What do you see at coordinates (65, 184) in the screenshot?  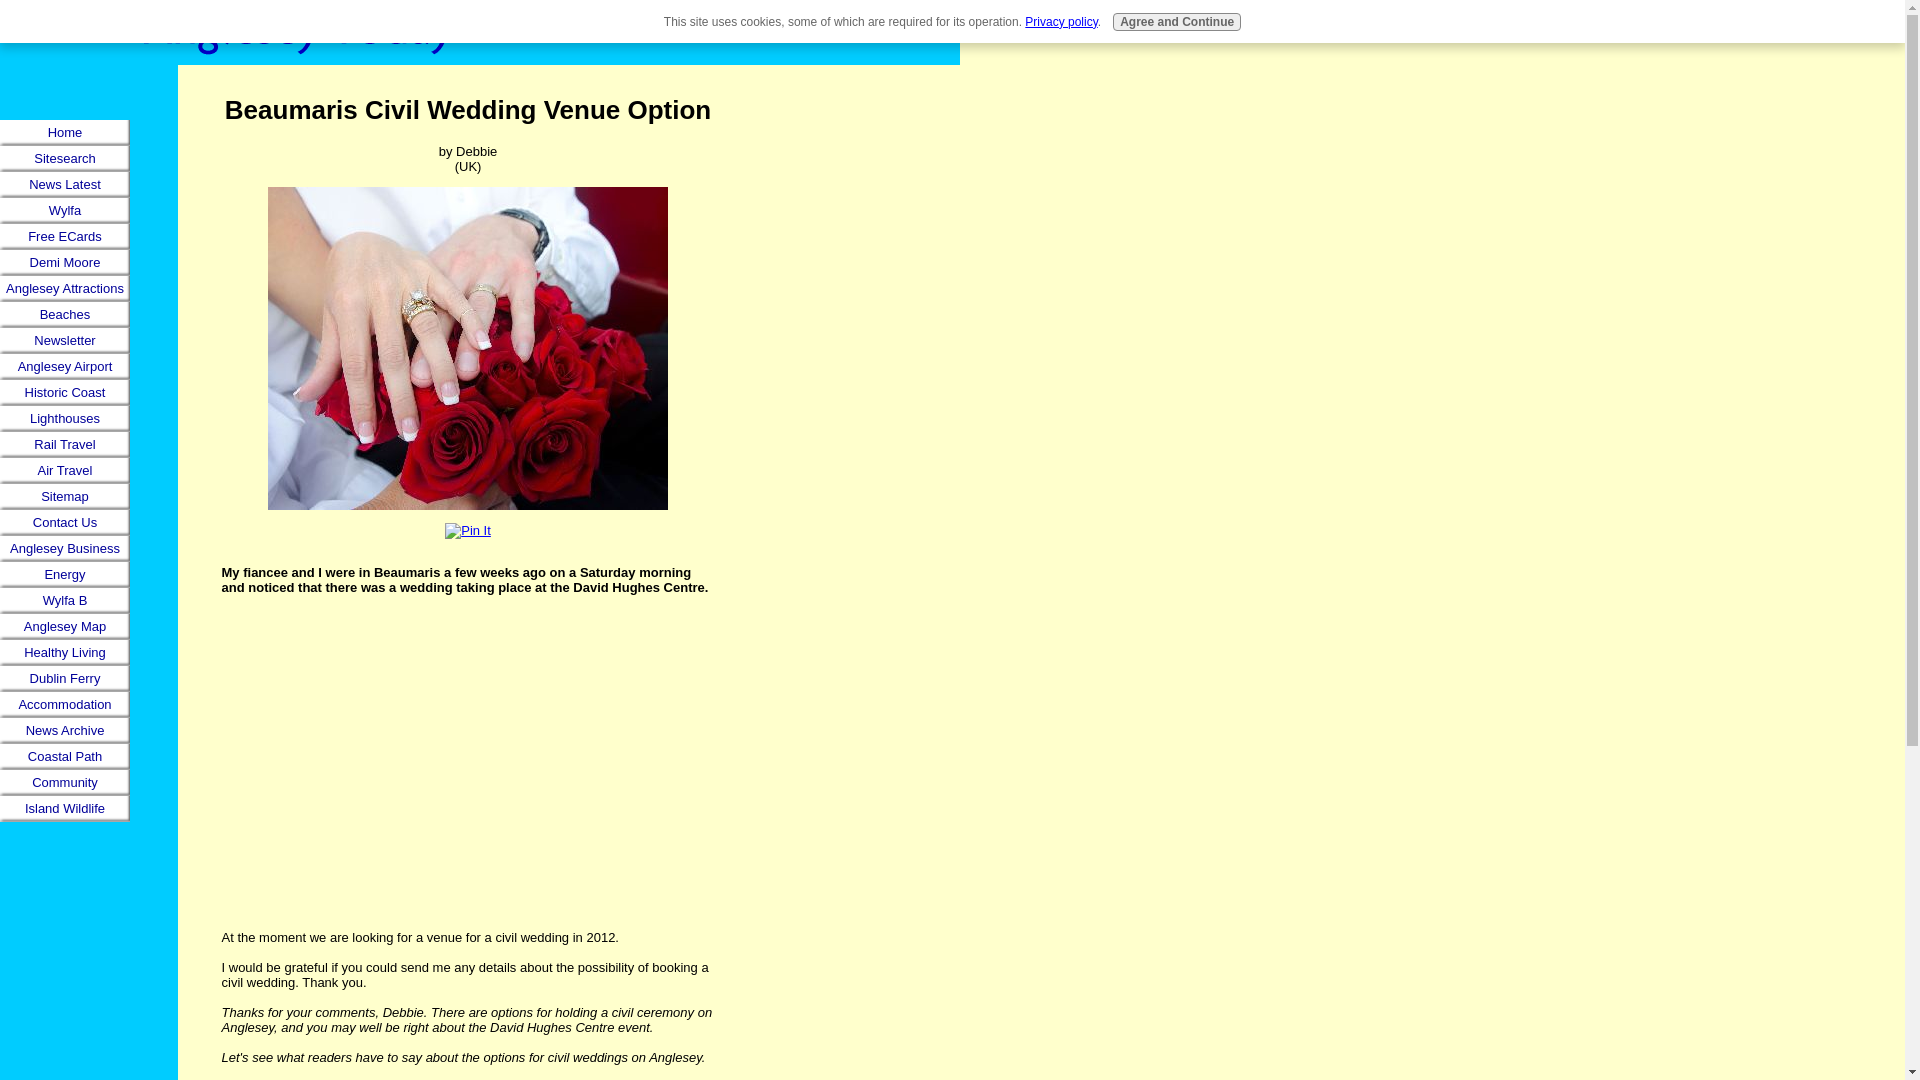 I see `News Latest` at bounding box center [65, 184].